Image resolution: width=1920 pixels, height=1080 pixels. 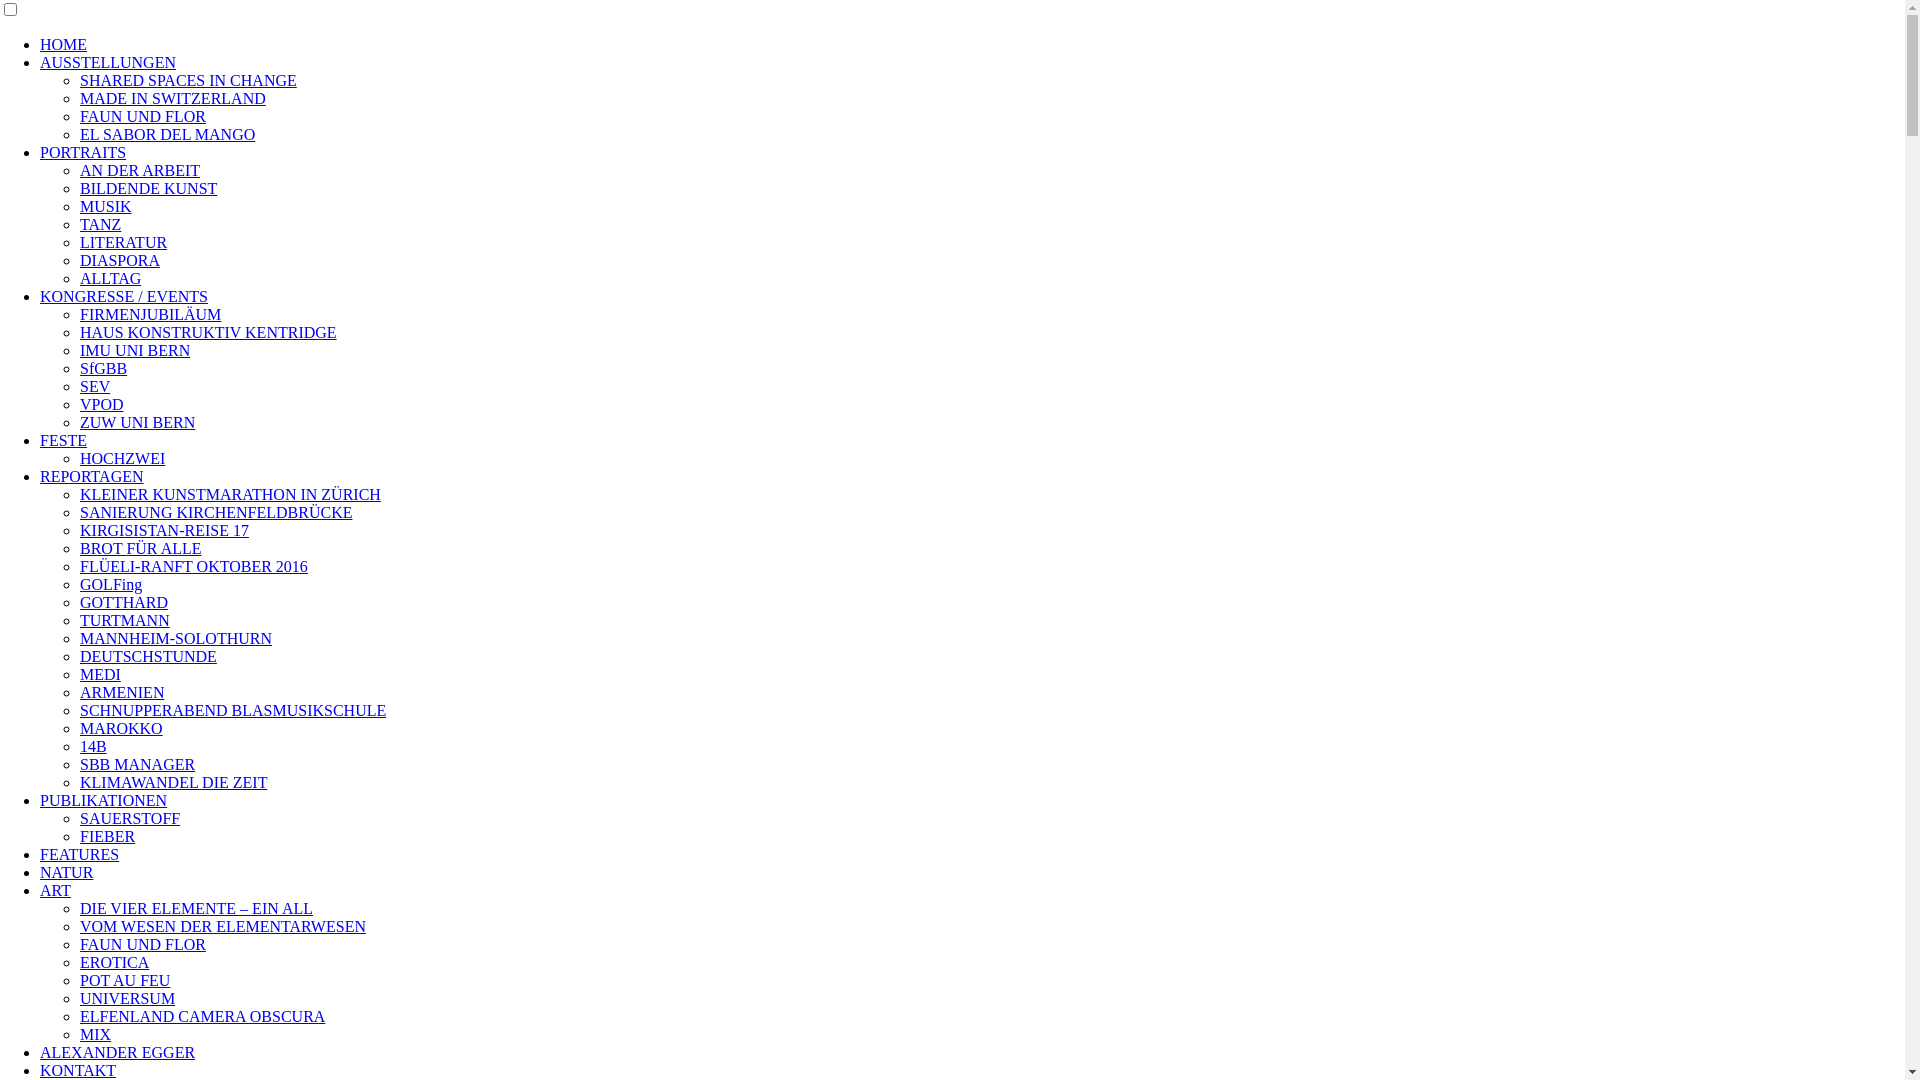 I want to click on POT AU FEU, so click(x=125, y=980).